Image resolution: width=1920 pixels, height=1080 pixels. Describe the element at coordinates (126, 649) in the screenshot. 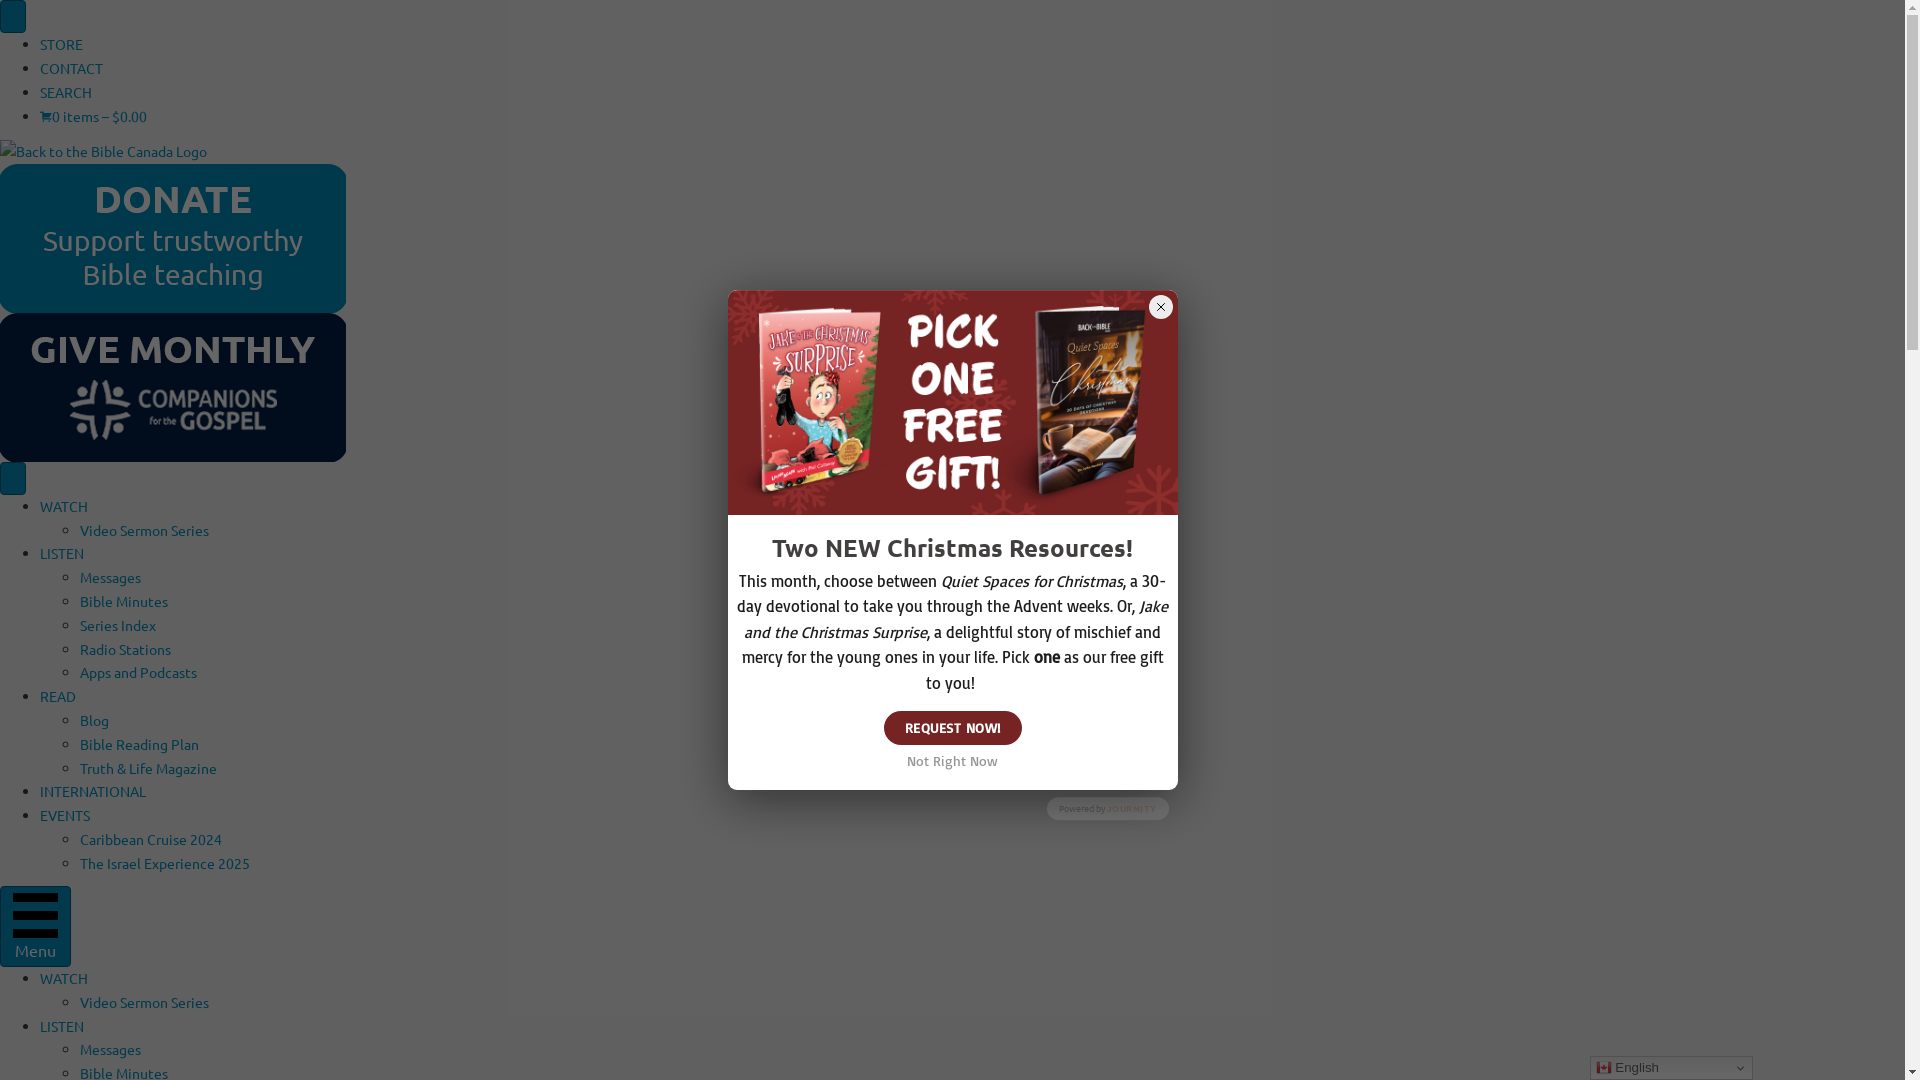

I see `Radio Stations` at that location.